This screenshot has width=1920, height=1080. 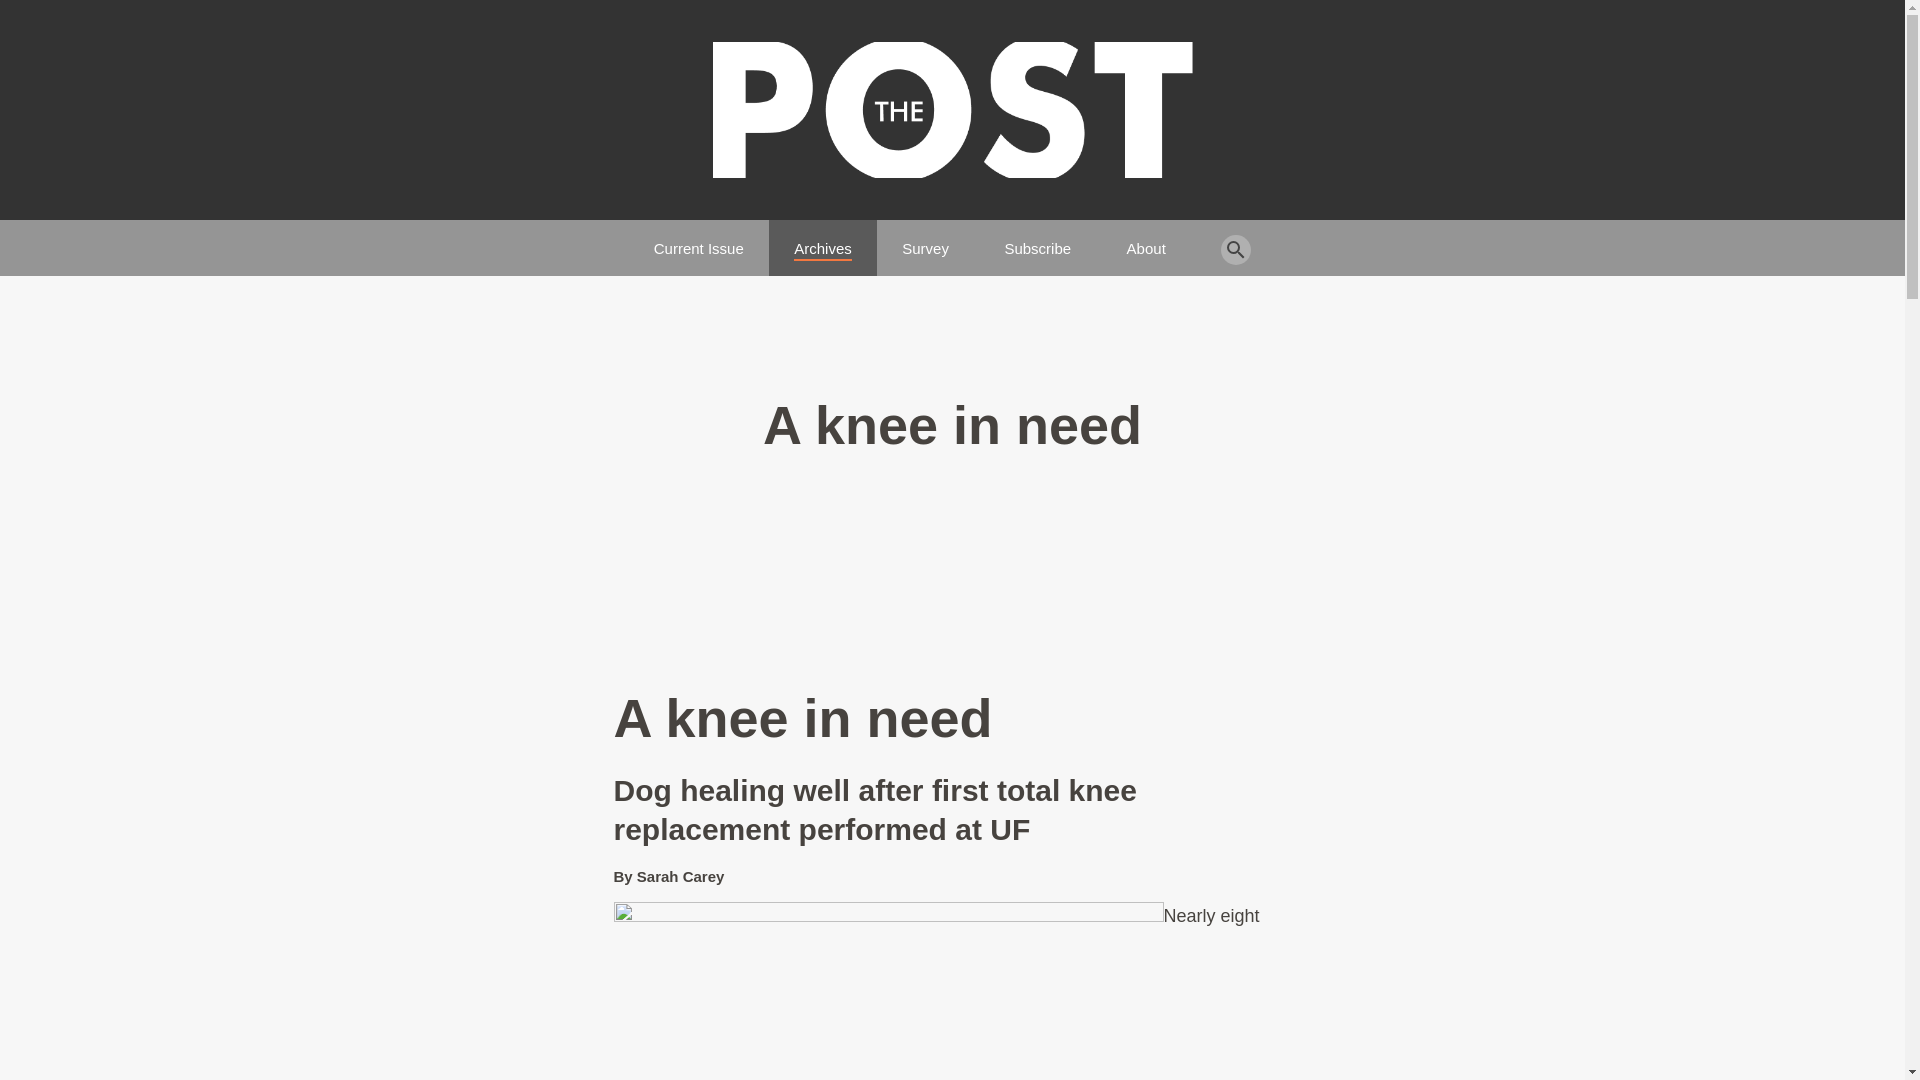 What do you see at coordinates (1146, 240) in the screenshot?
I see `About` at bounding box center [1146, 240].